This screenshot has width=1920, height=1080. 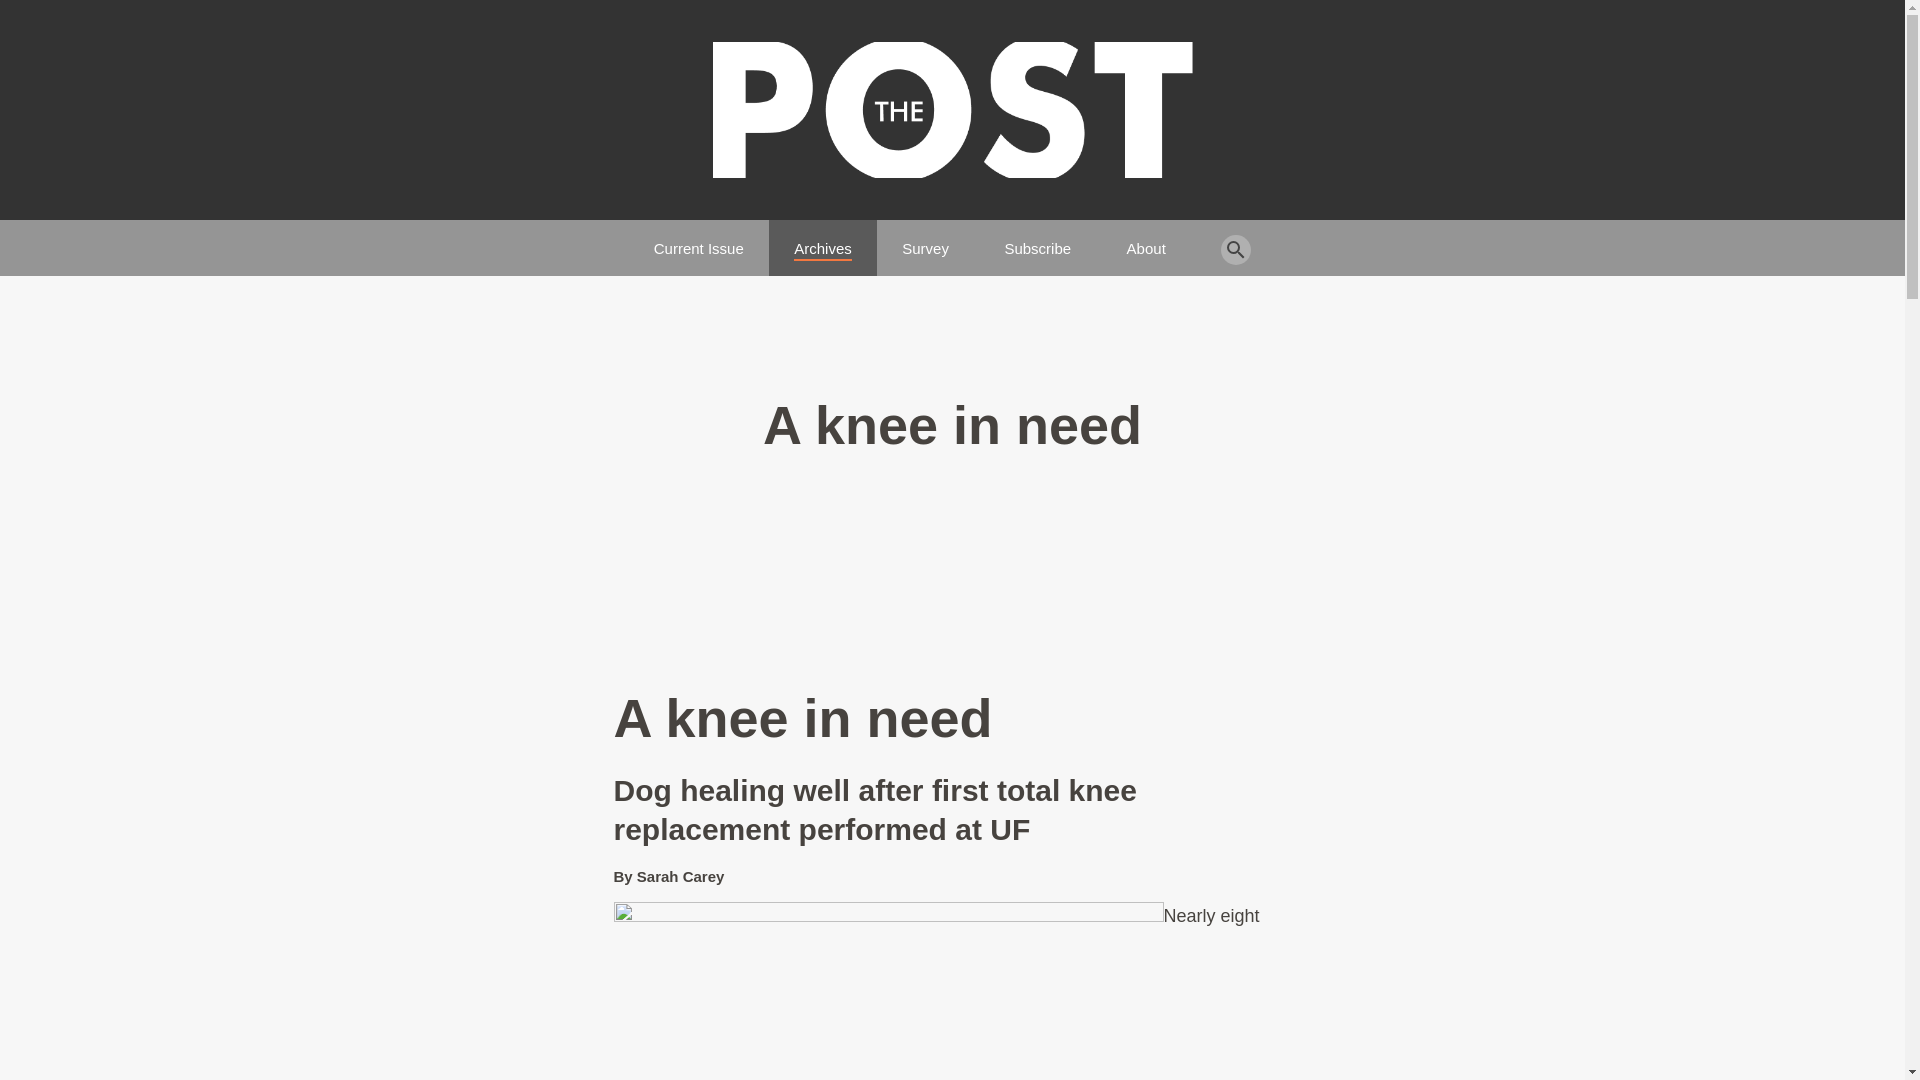 What do you see at coordinates (1146, 240) in the screenshot?
I see `About` at bounding box center [1146, 240].